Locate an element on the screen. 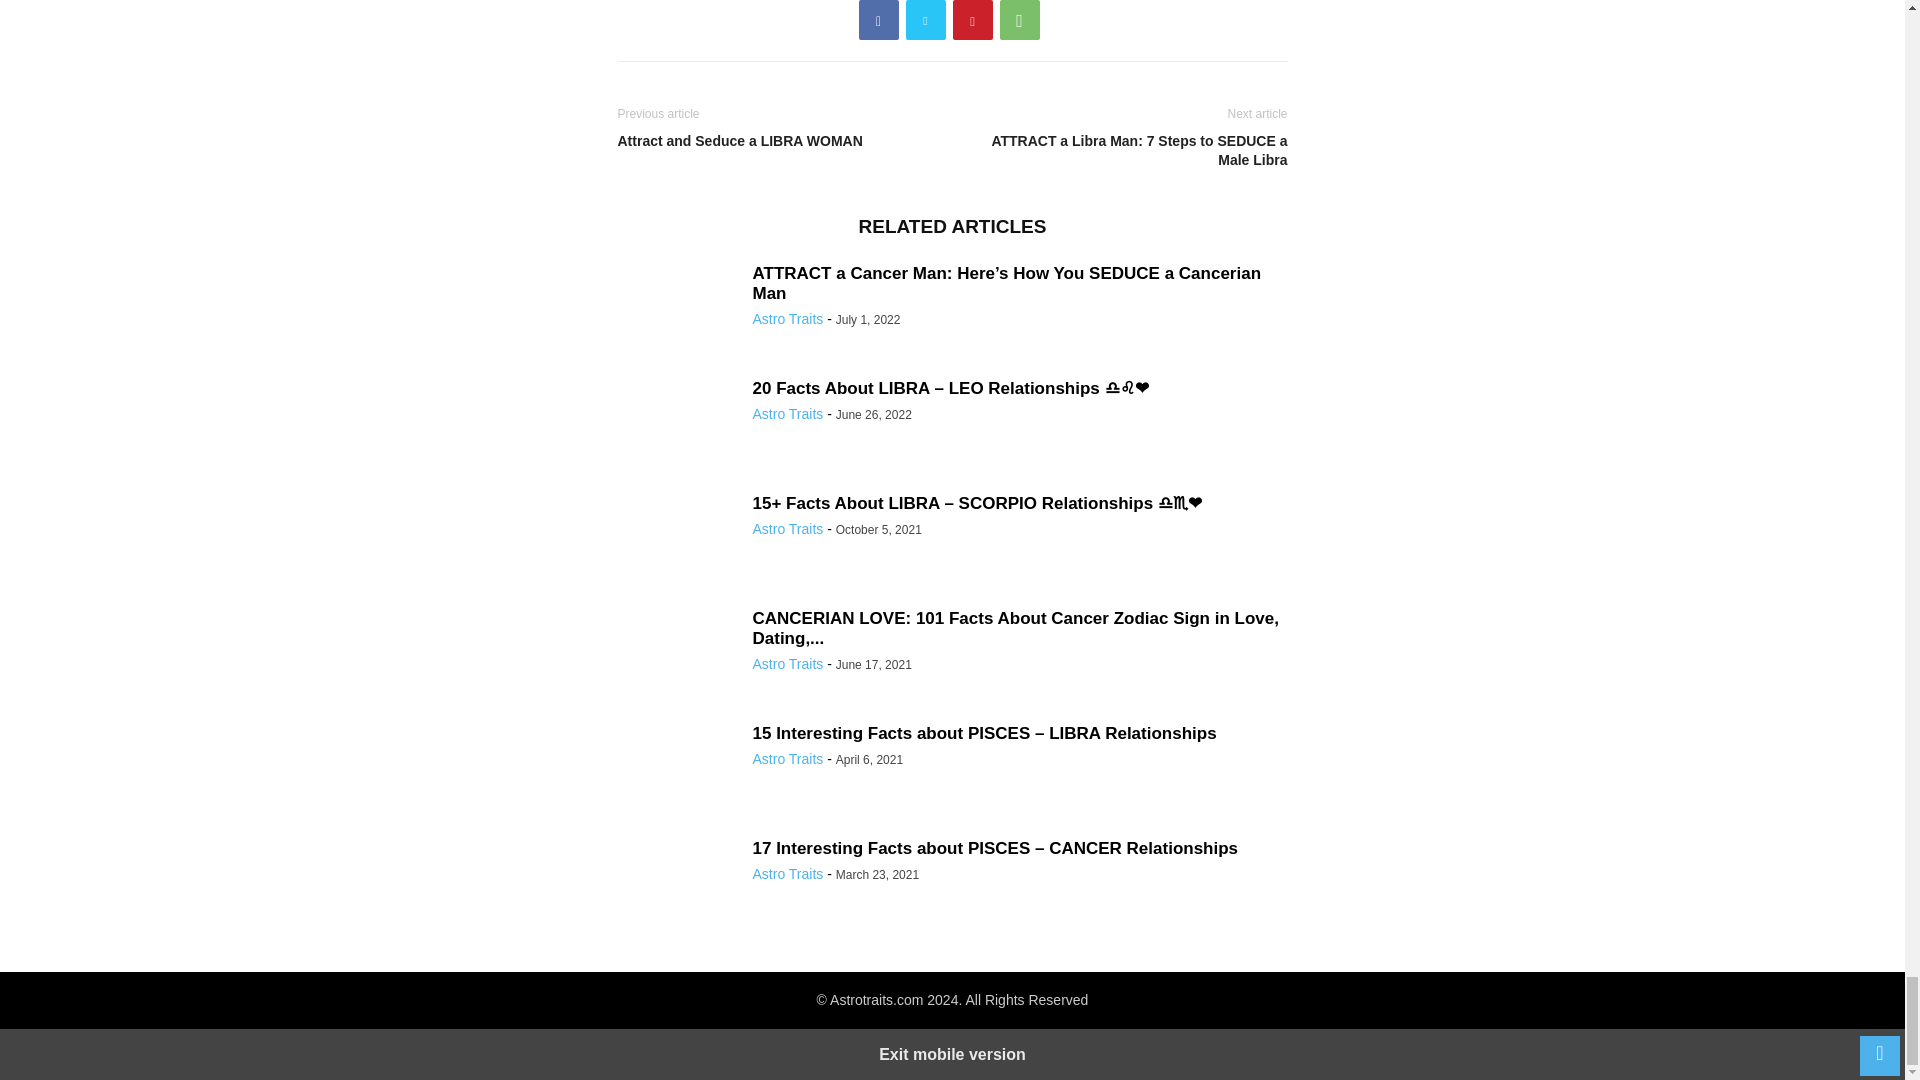  Attract and Seduce a LIBRA WOMAN is located at coordinates (780, 141).